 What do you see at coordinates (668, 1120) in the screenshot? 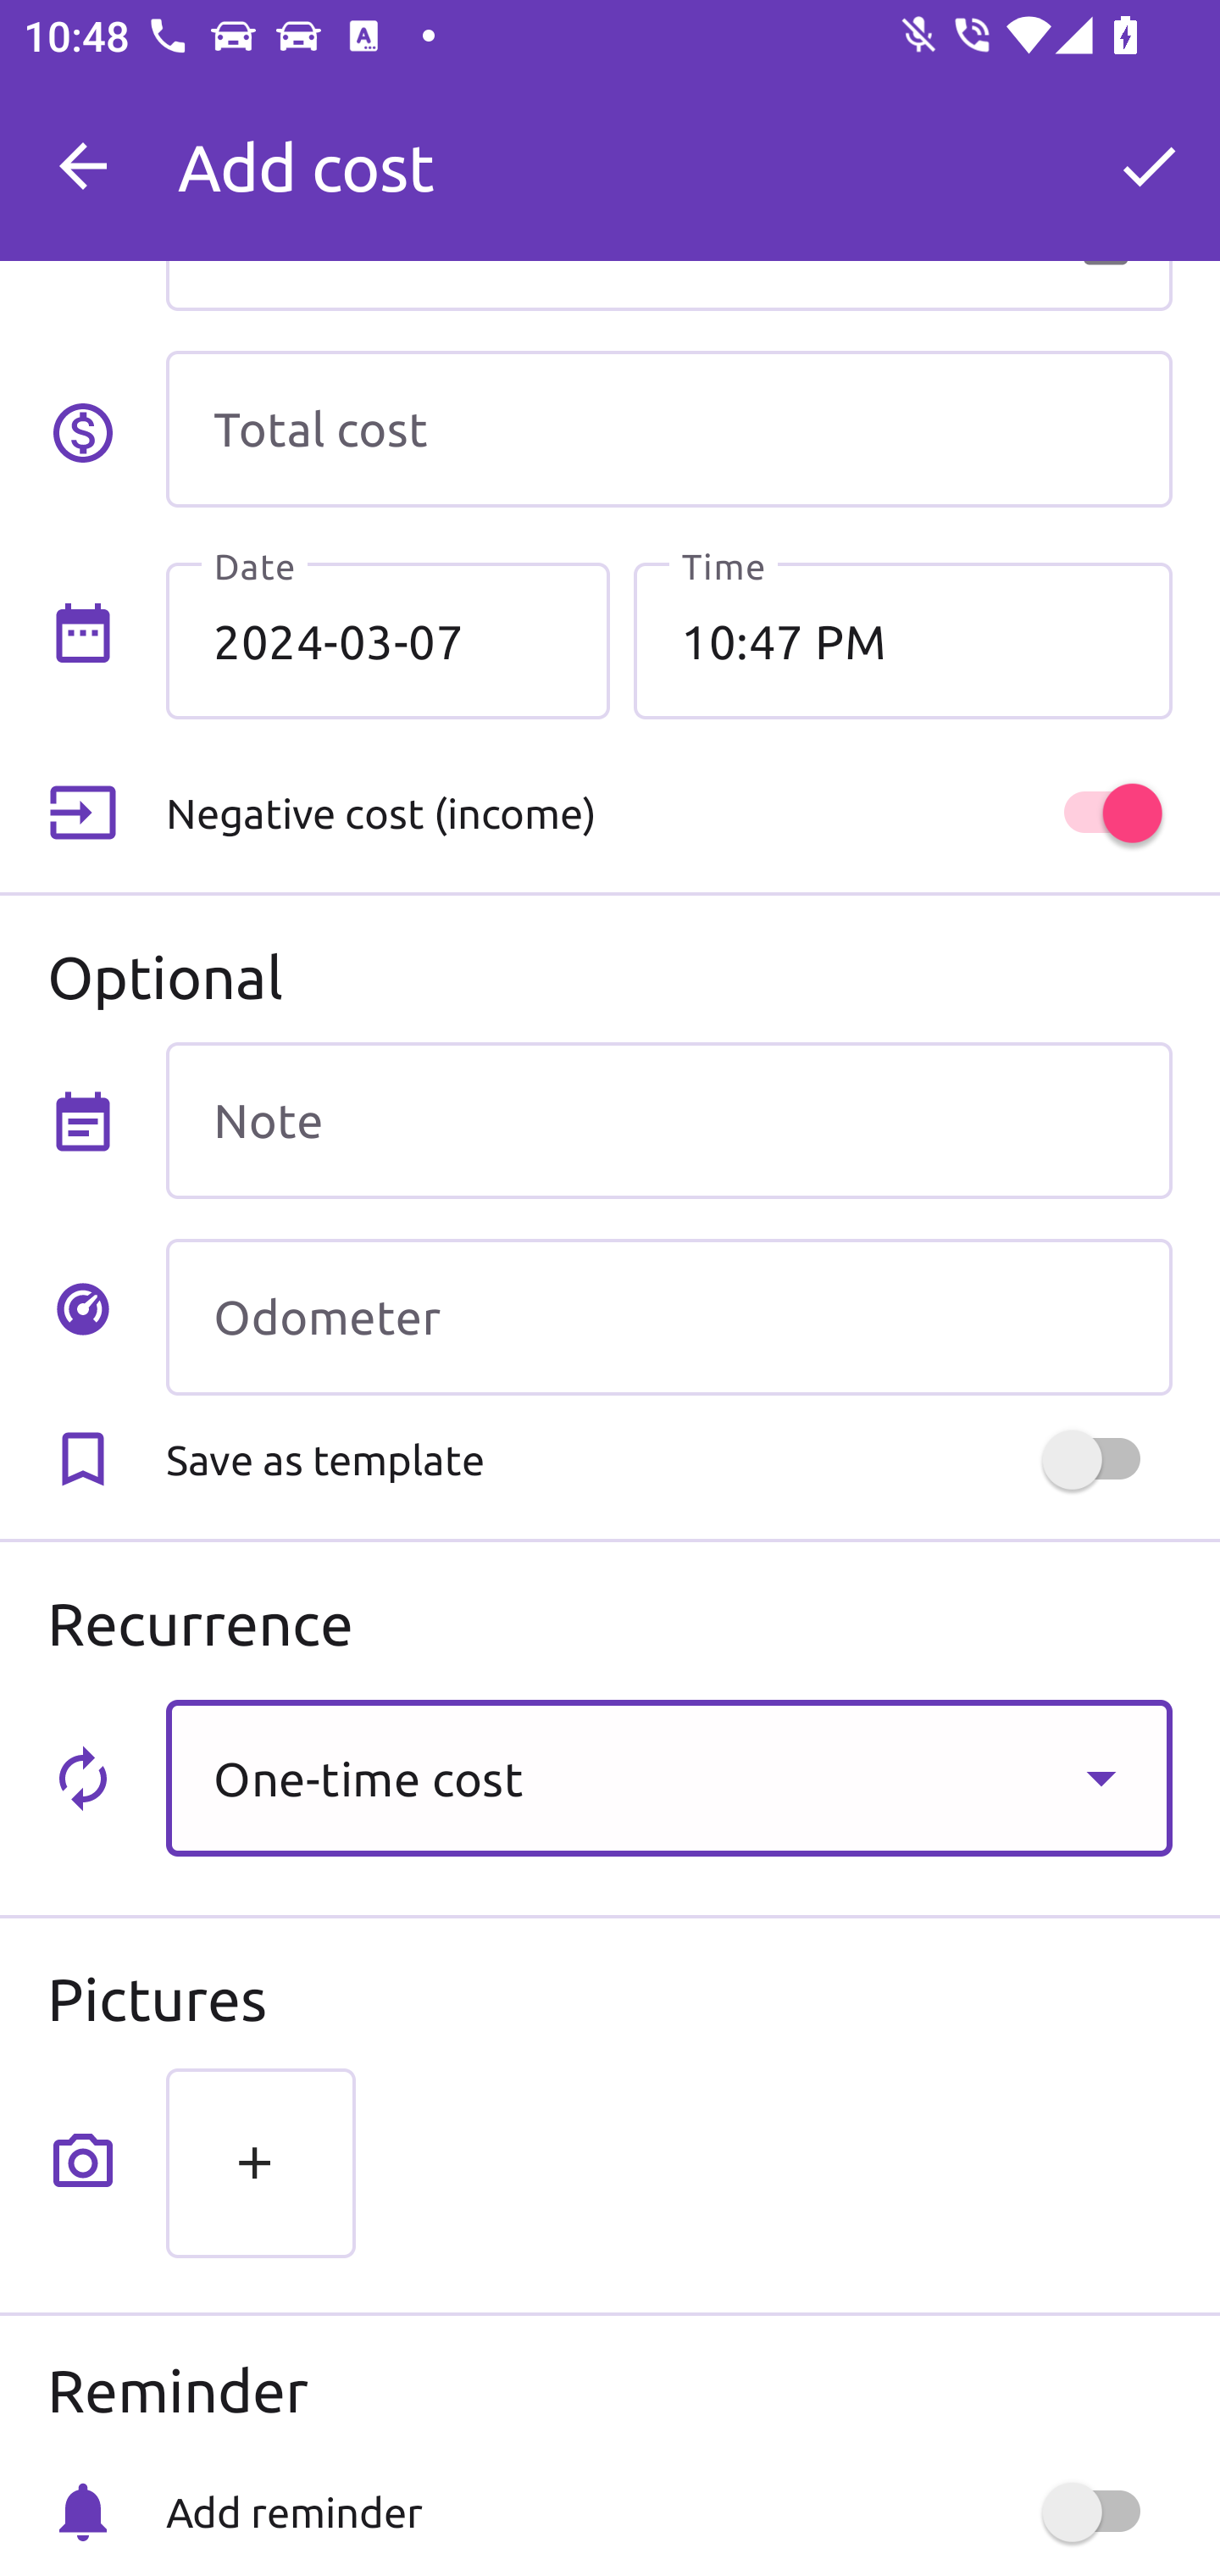
I see `Note` at bounding box center [668, 1120].